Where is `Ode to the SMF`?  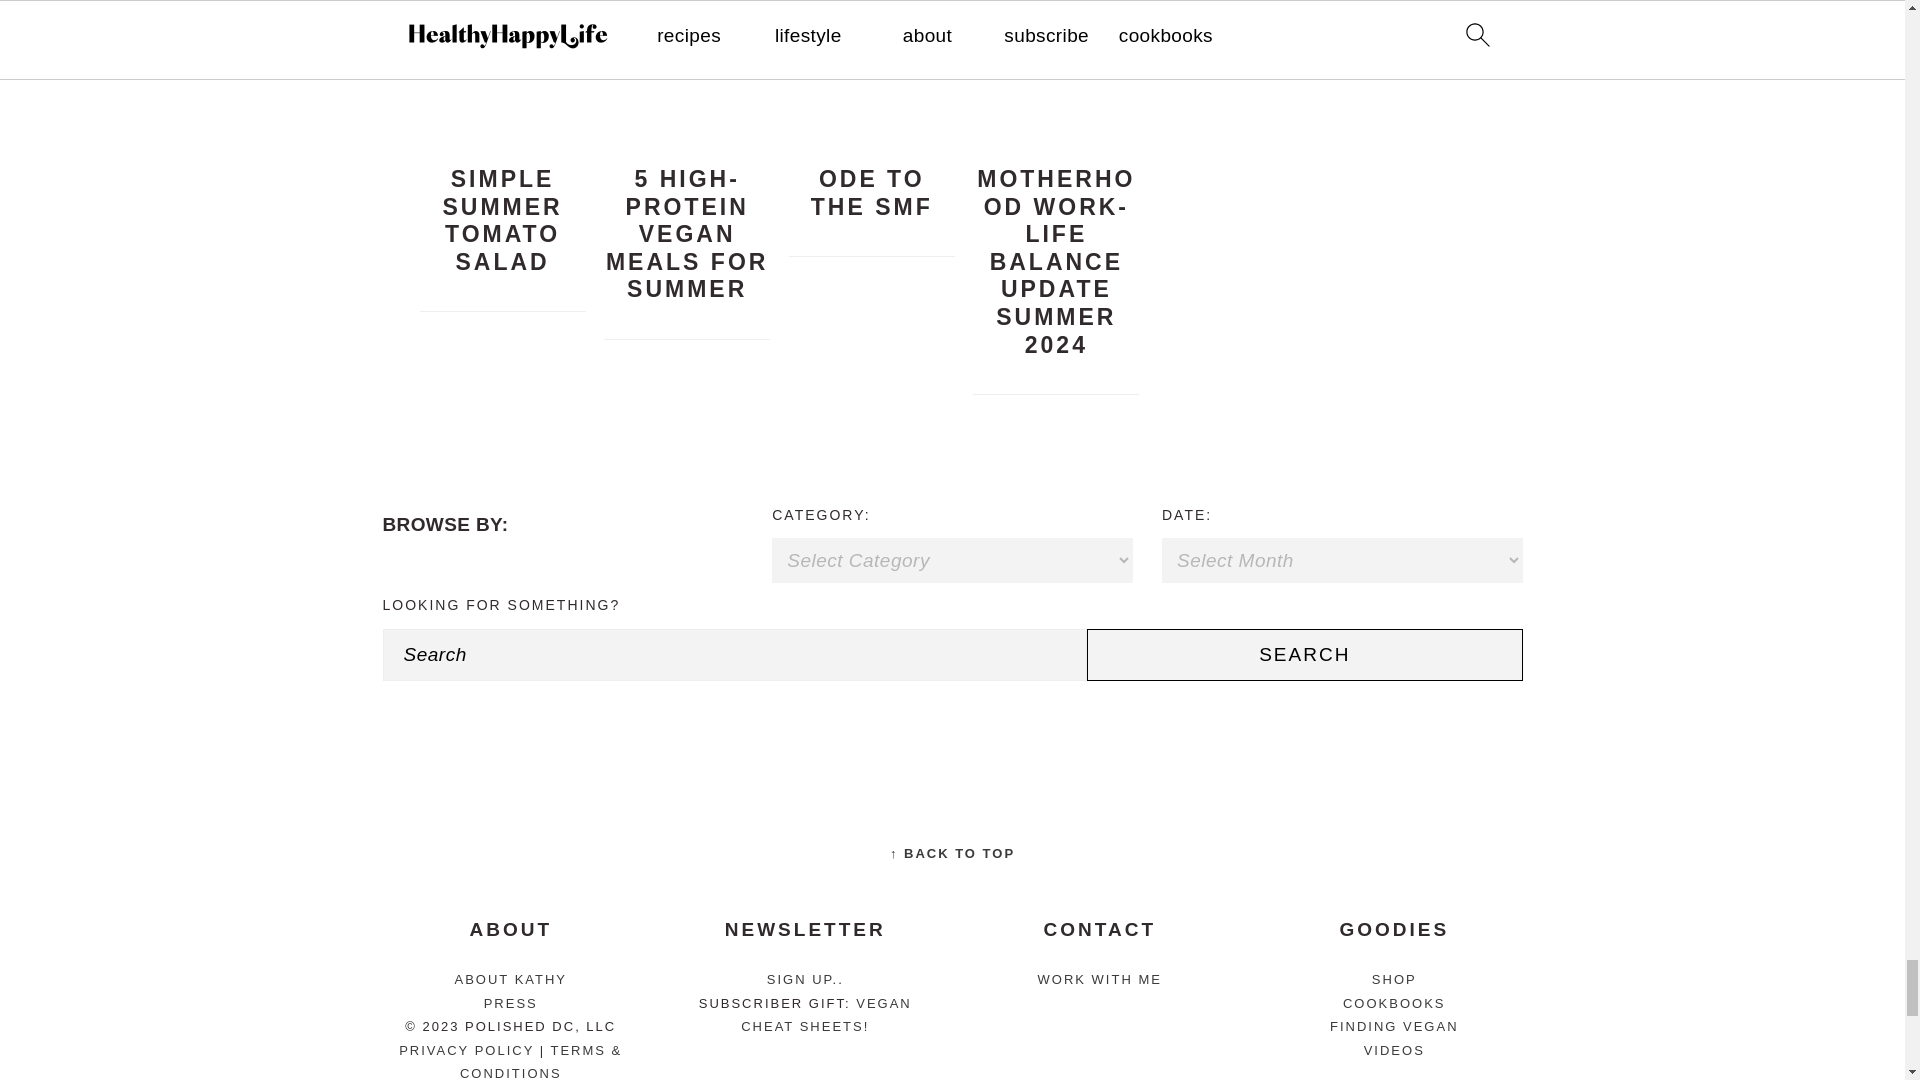
Ode to the SMF is located at coordinates (872, 127).